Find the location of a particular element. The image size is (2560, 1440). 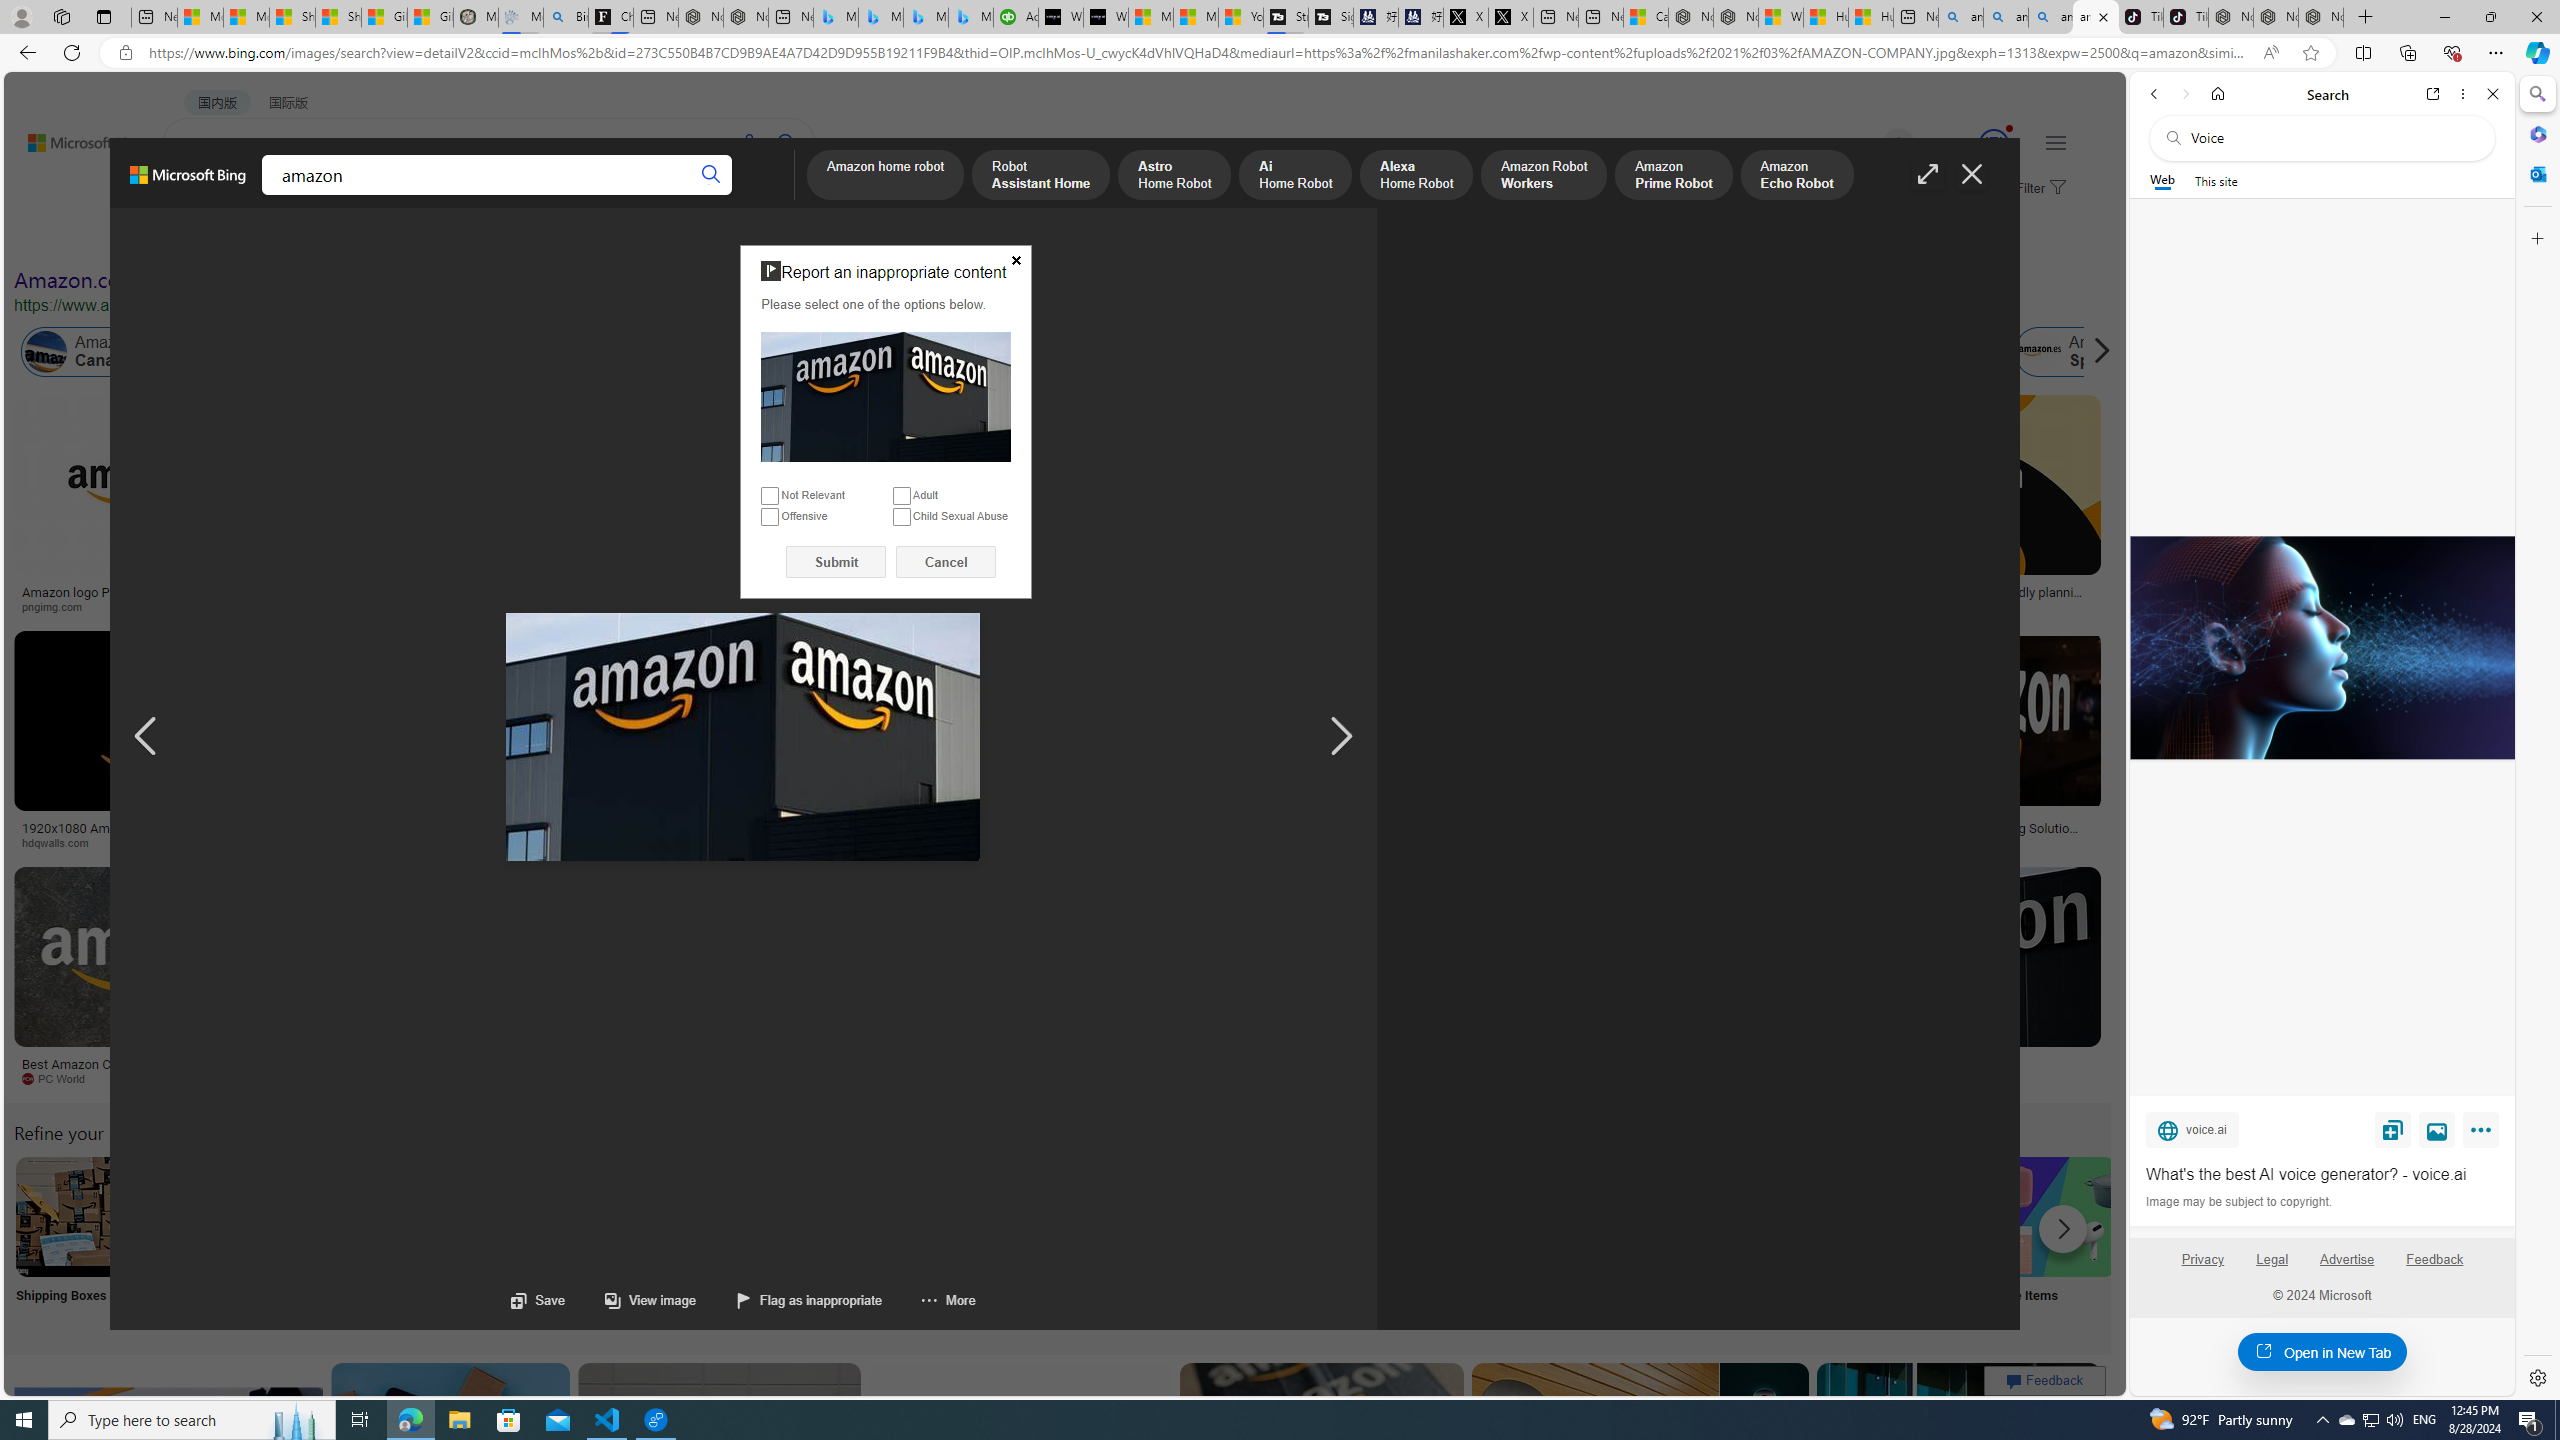

Save is located at coordinates (2393, 1129).